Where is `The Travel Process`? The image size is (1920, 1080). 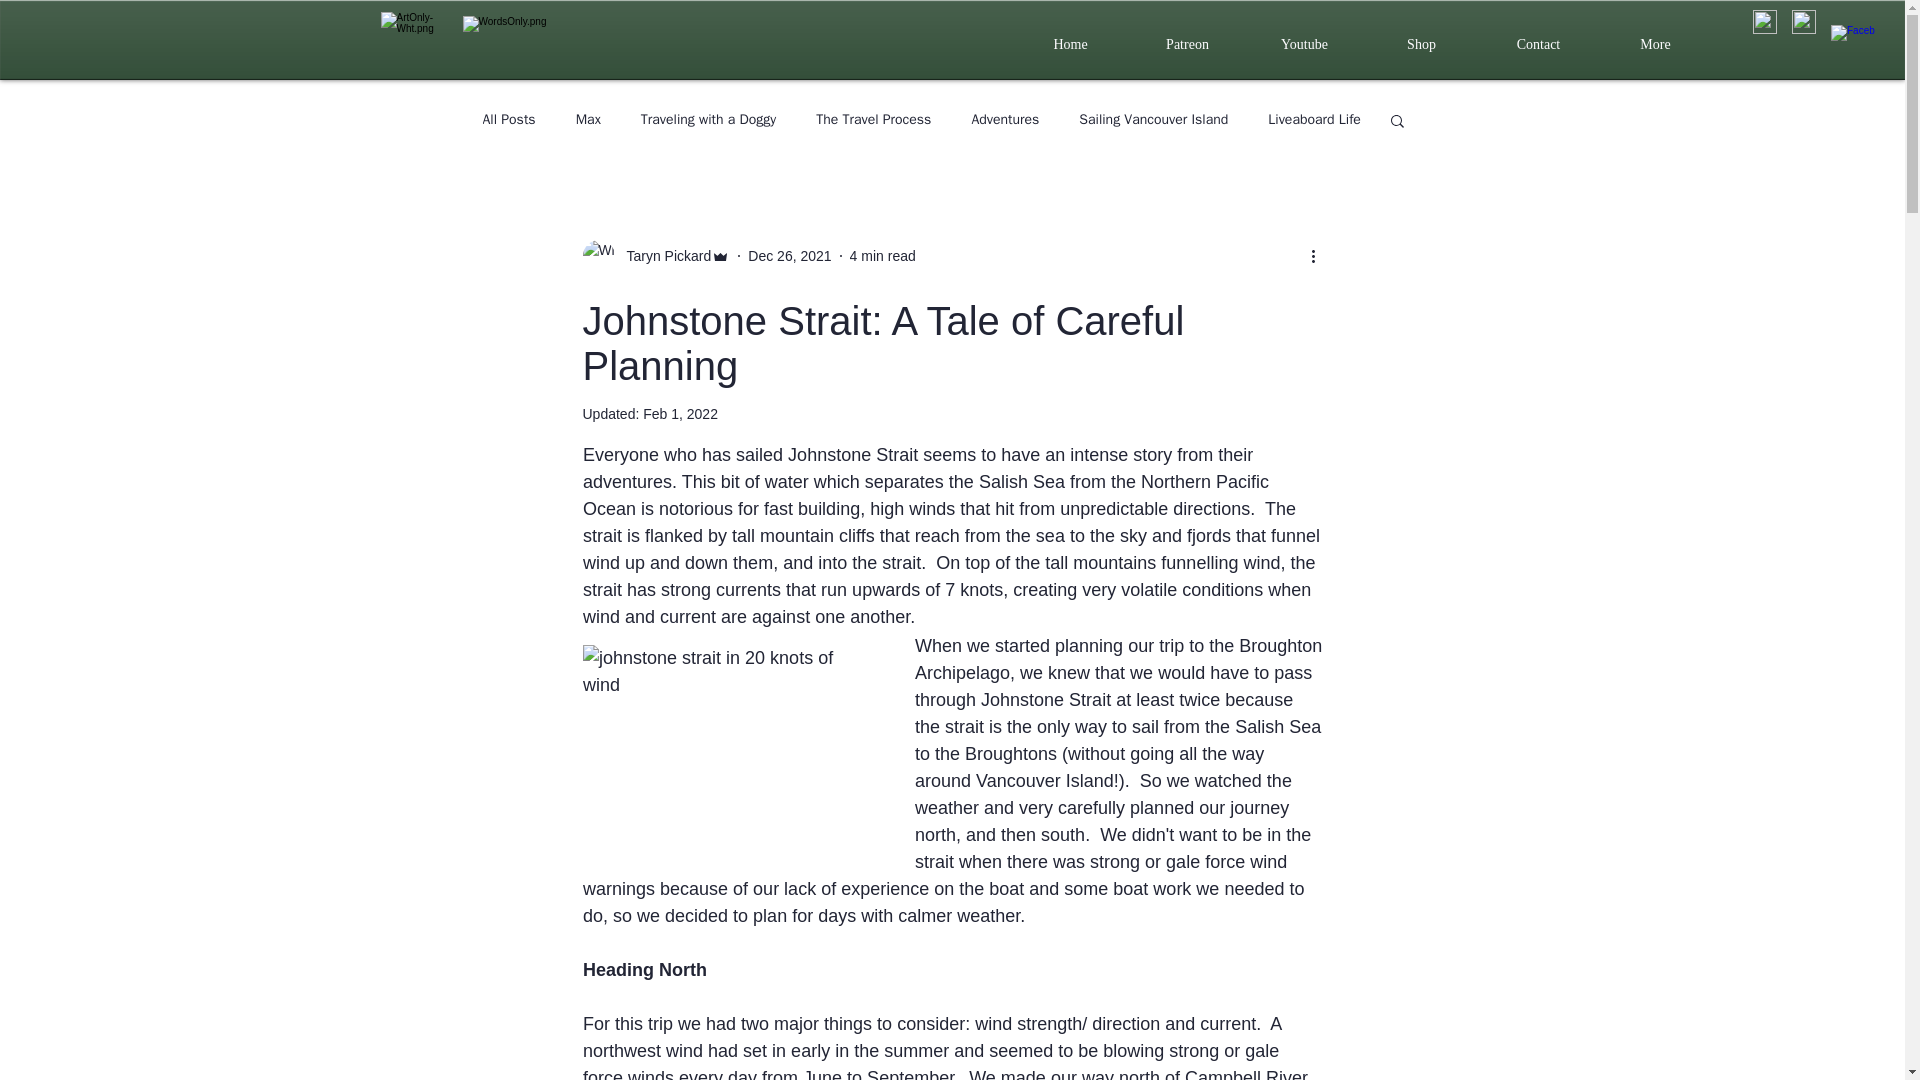 The Travel Process is located at coordinates (874, 120).